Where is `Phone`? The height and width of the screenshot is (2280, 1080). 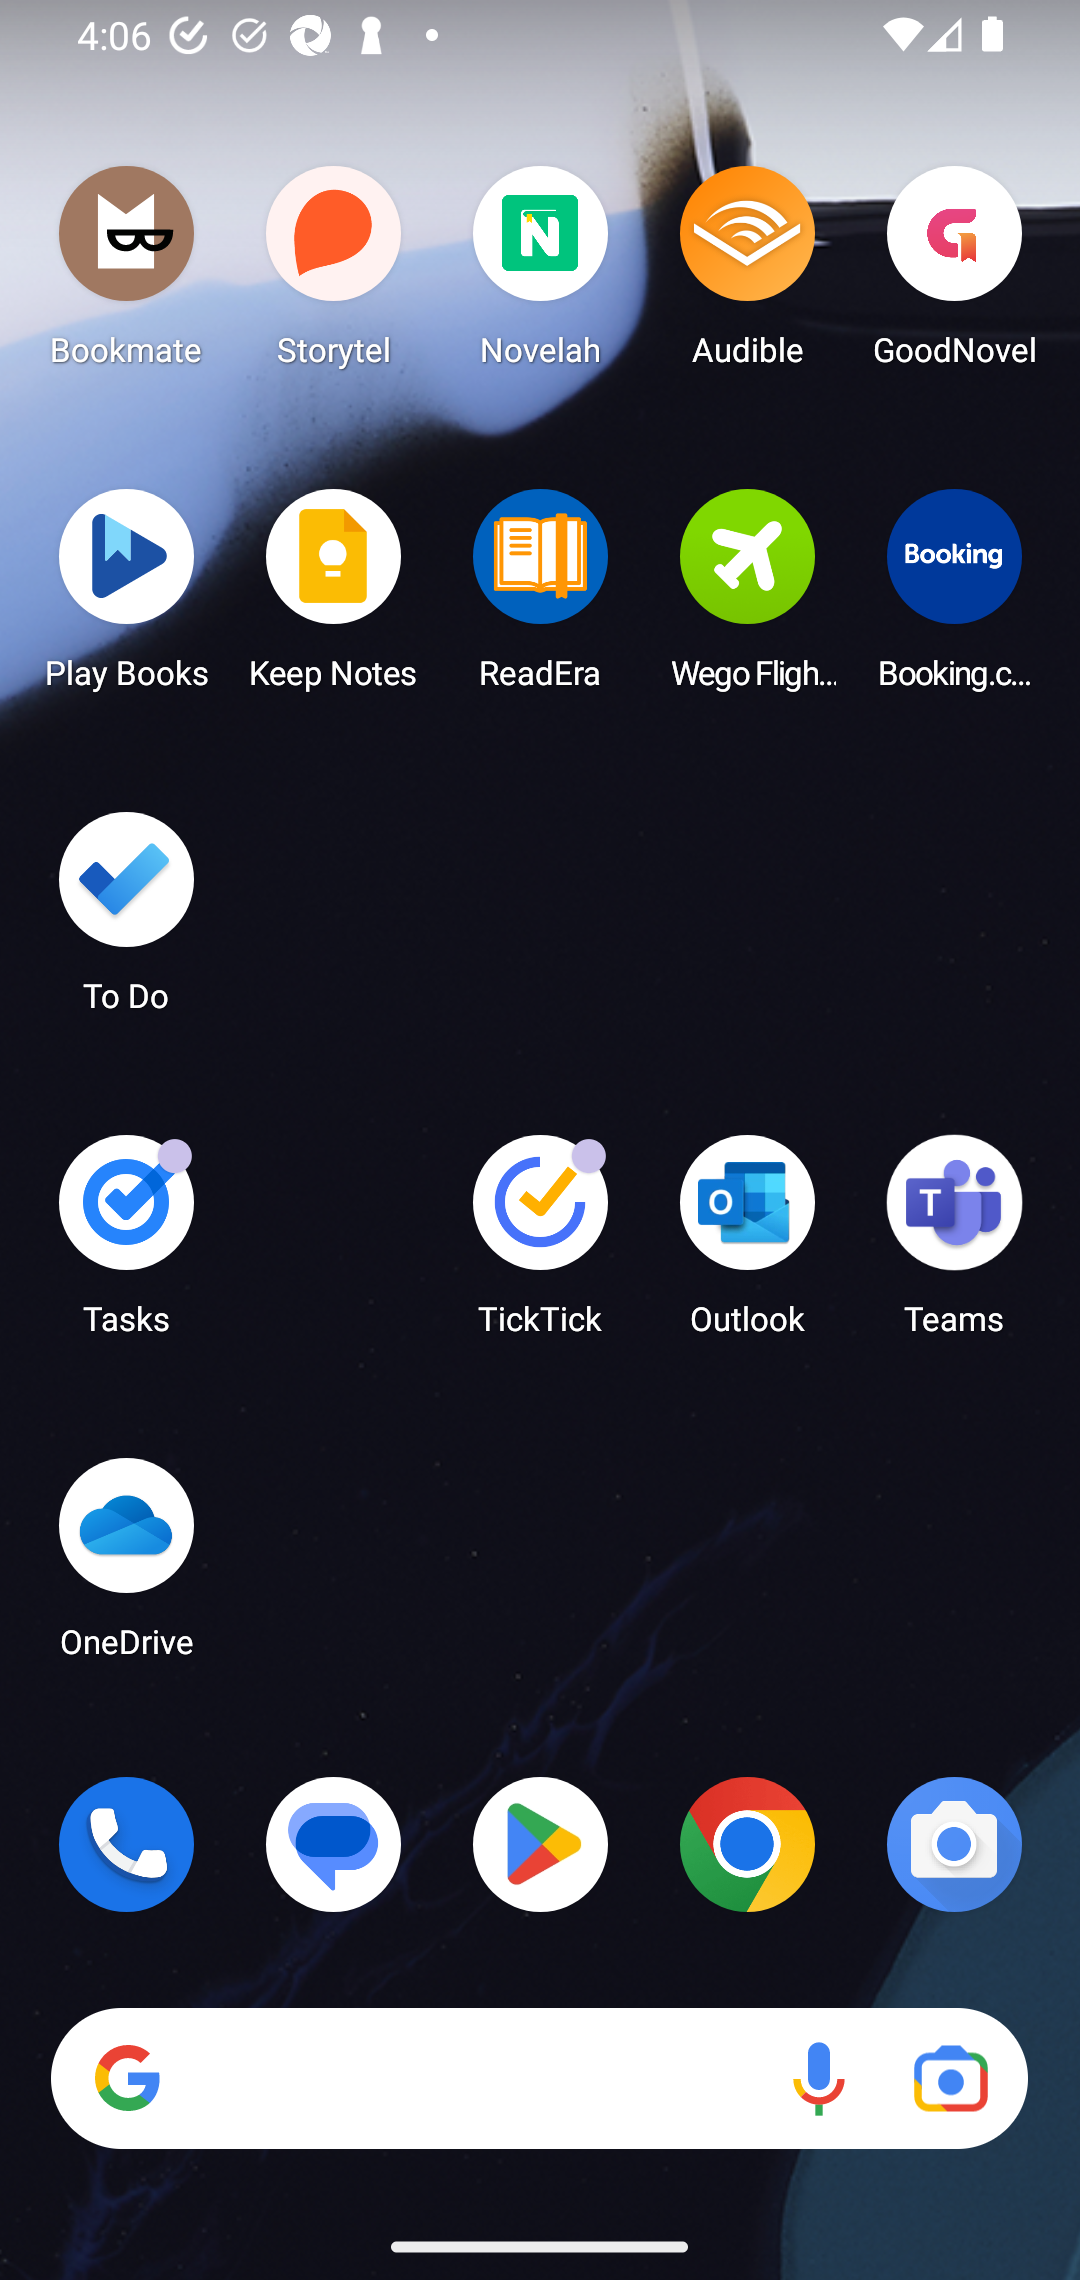 Phone is located at coordinates (126, 1844).